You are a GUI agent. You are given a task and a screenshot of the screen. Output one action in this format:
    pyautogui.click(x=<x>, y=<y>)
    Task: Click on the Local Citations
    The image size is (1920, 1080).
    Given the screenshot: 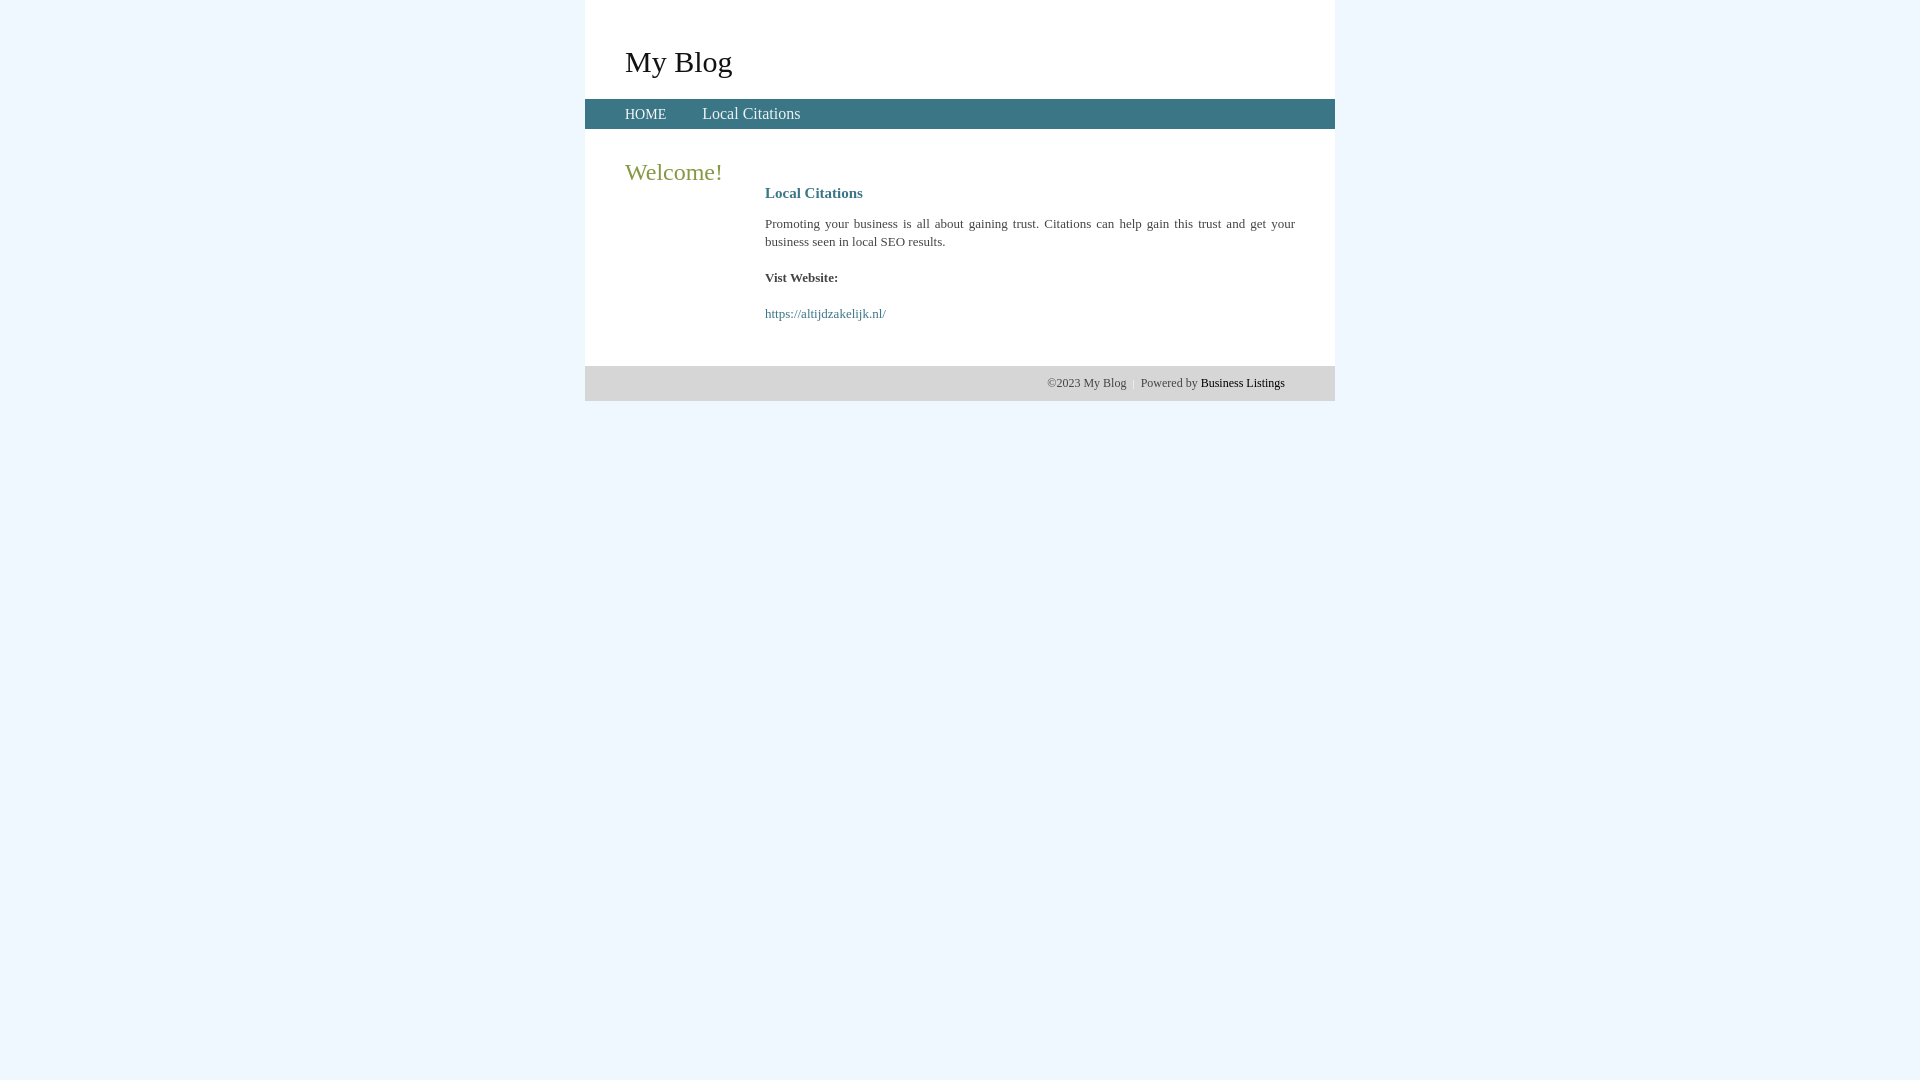 What is the action you would take?
    pyautogui.click(x=751, y=114)
    